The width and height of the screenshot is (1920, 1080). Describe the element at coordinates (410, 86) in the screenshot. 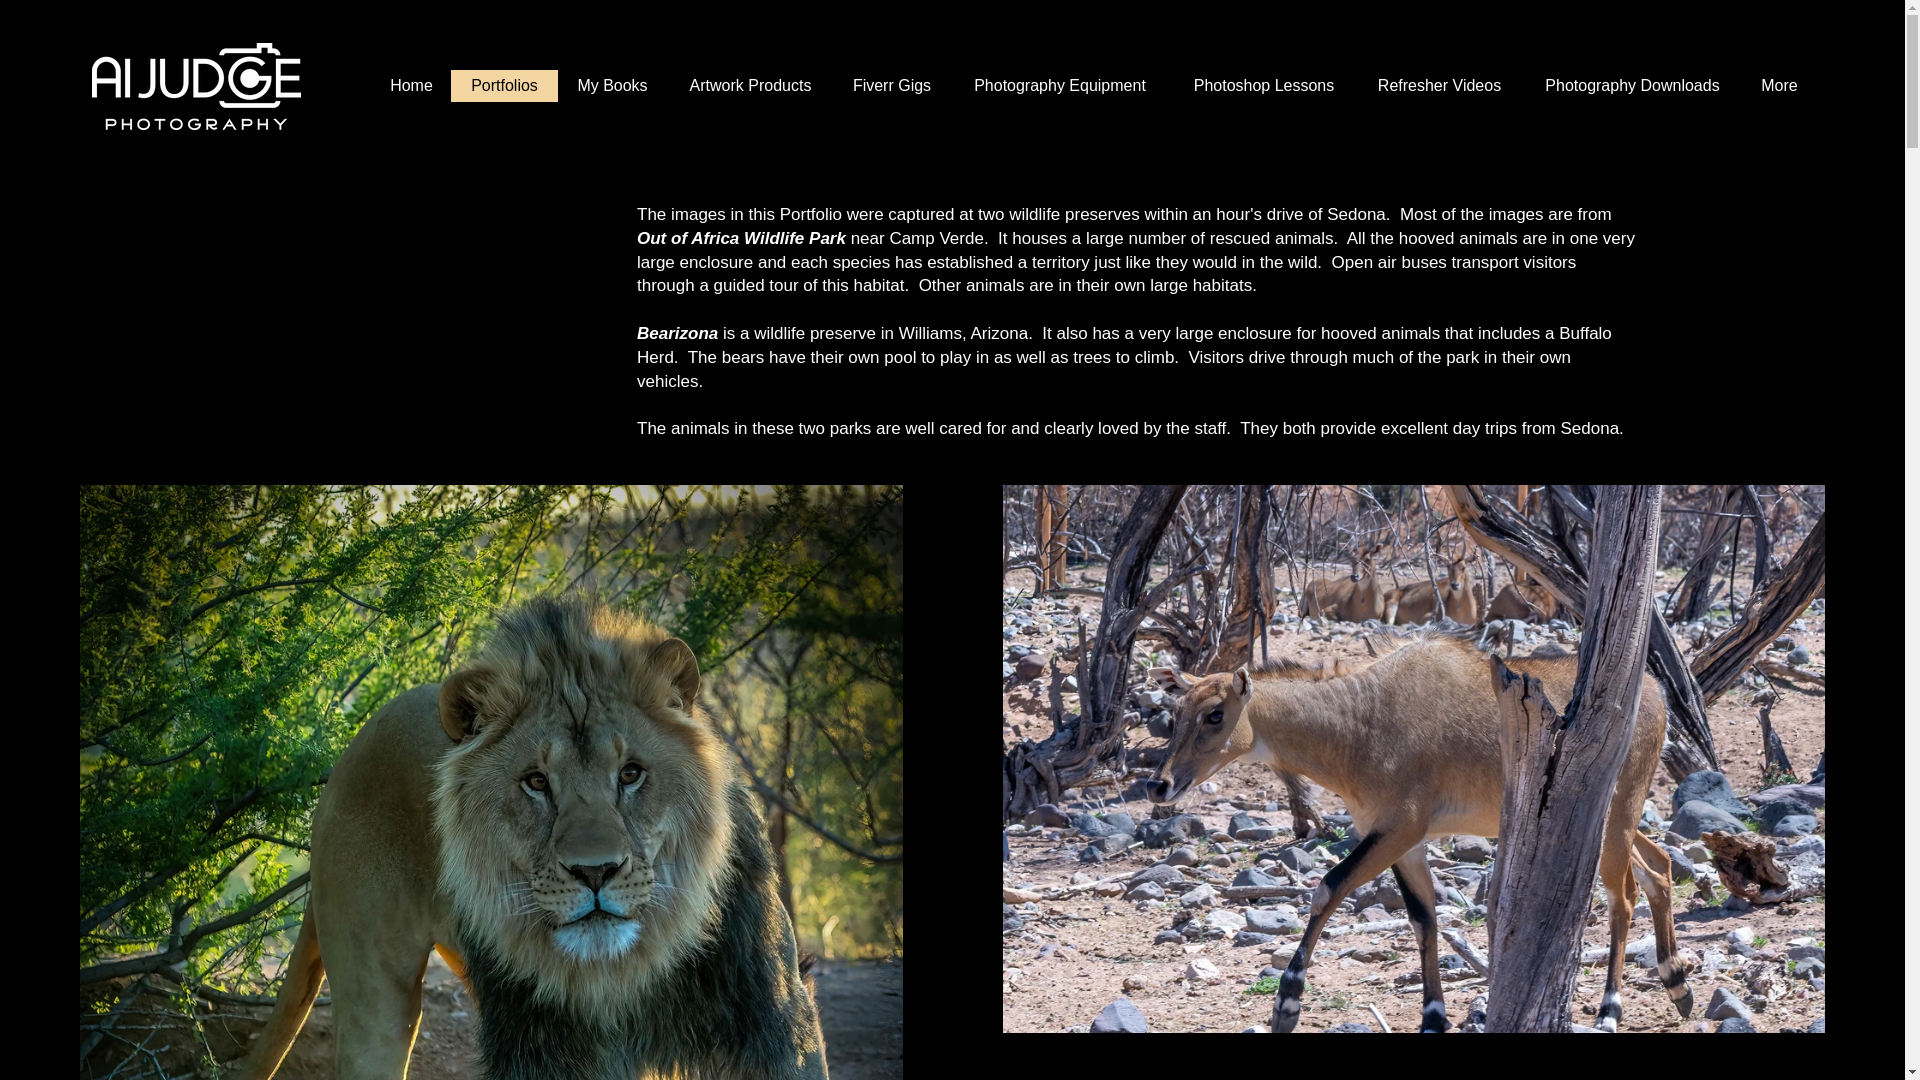

I see `Home` at that location.